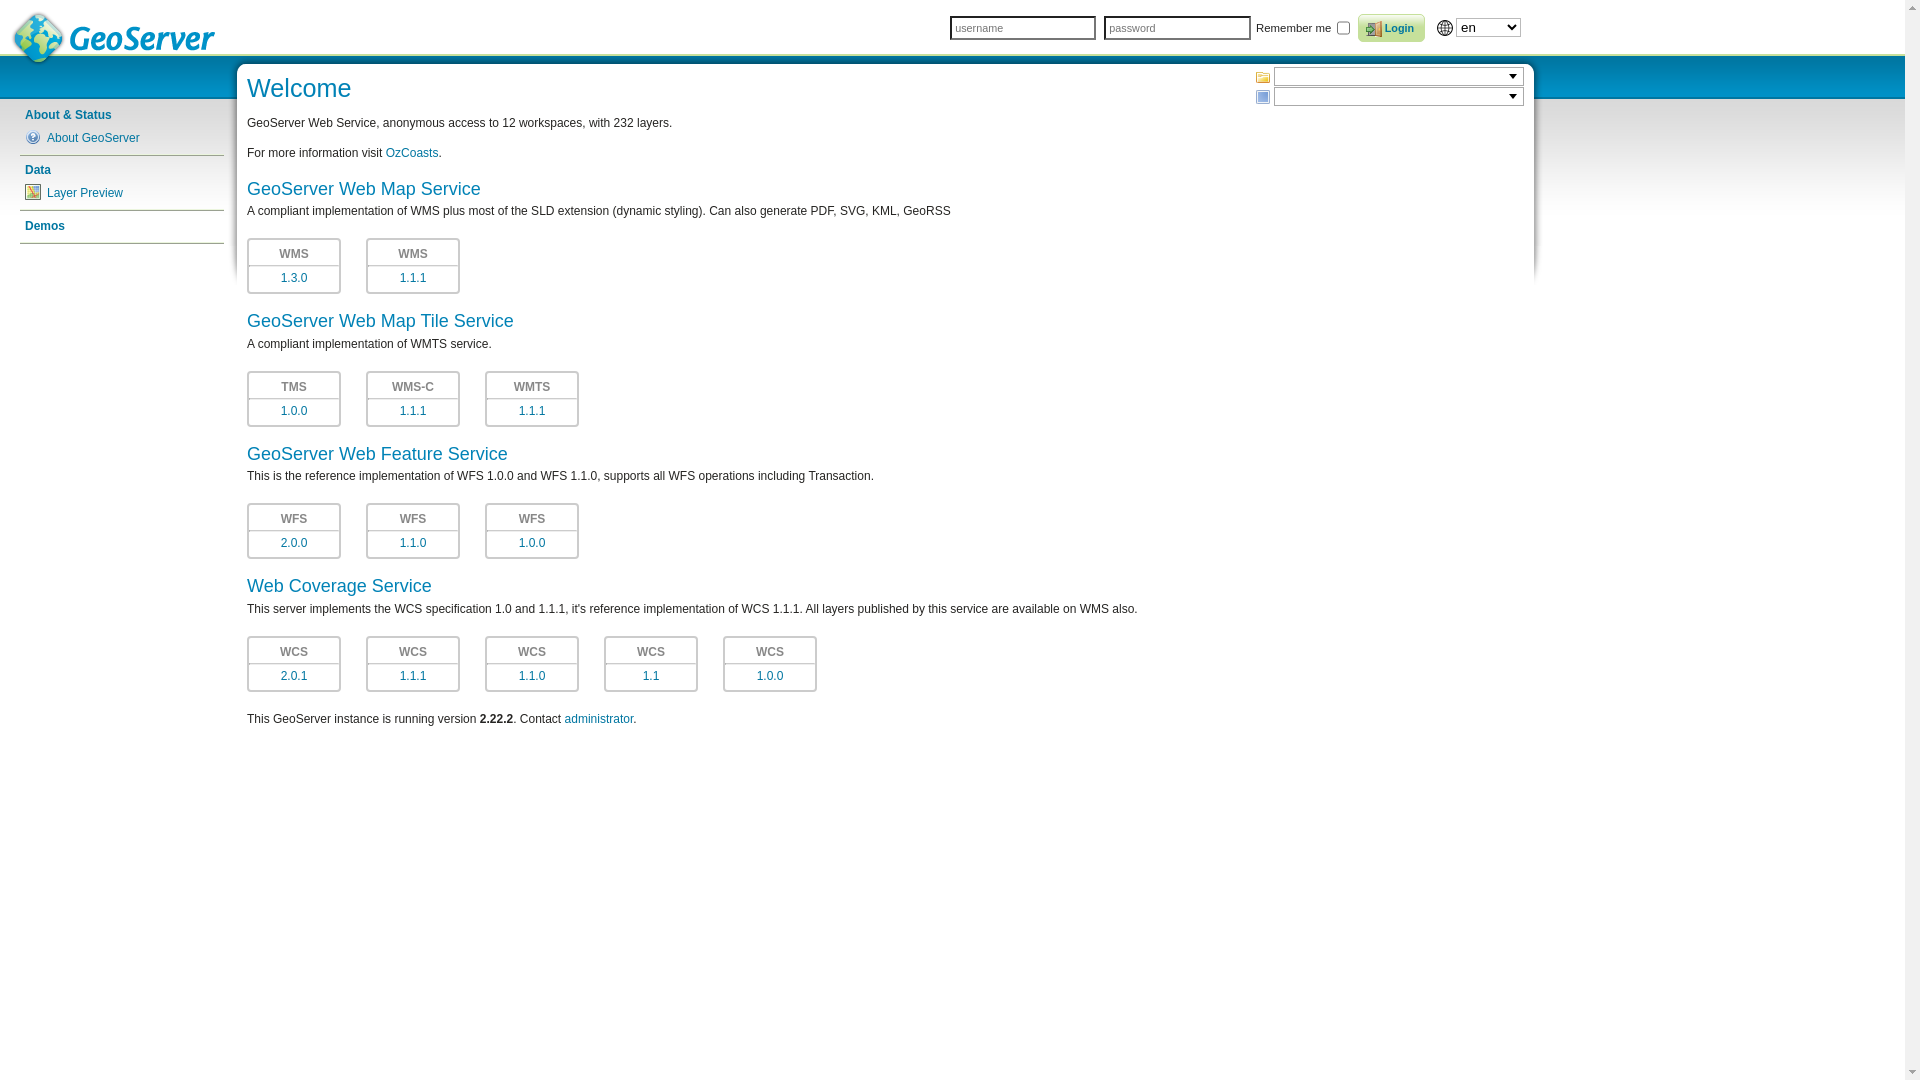 Image resolution: width=1920 pixels, height=1080 pixels. Describe the element at coordinates (122, 193) in the screenshot. I see `Layer Preview` at that location.